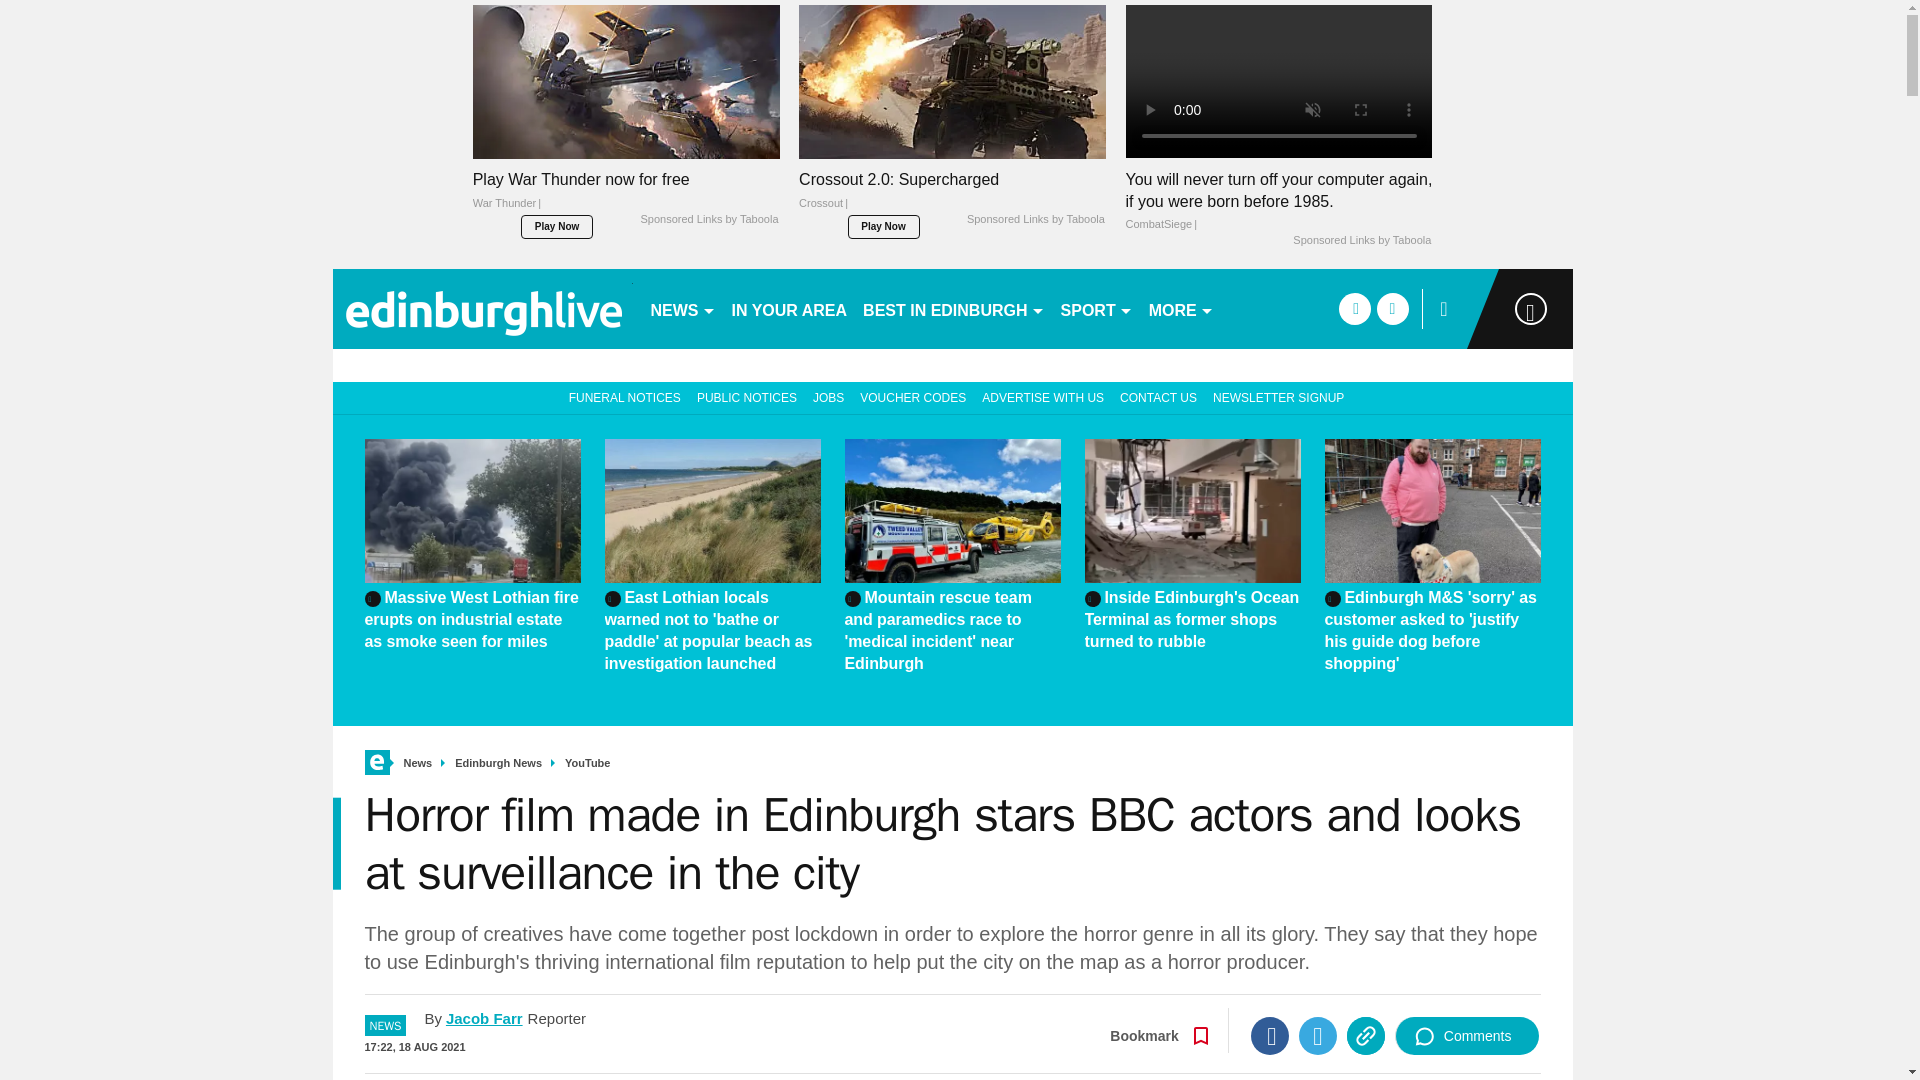 The image size is (1920, 1080). I want to click on Sponsored Links by Taboola, so click(1036, 219).